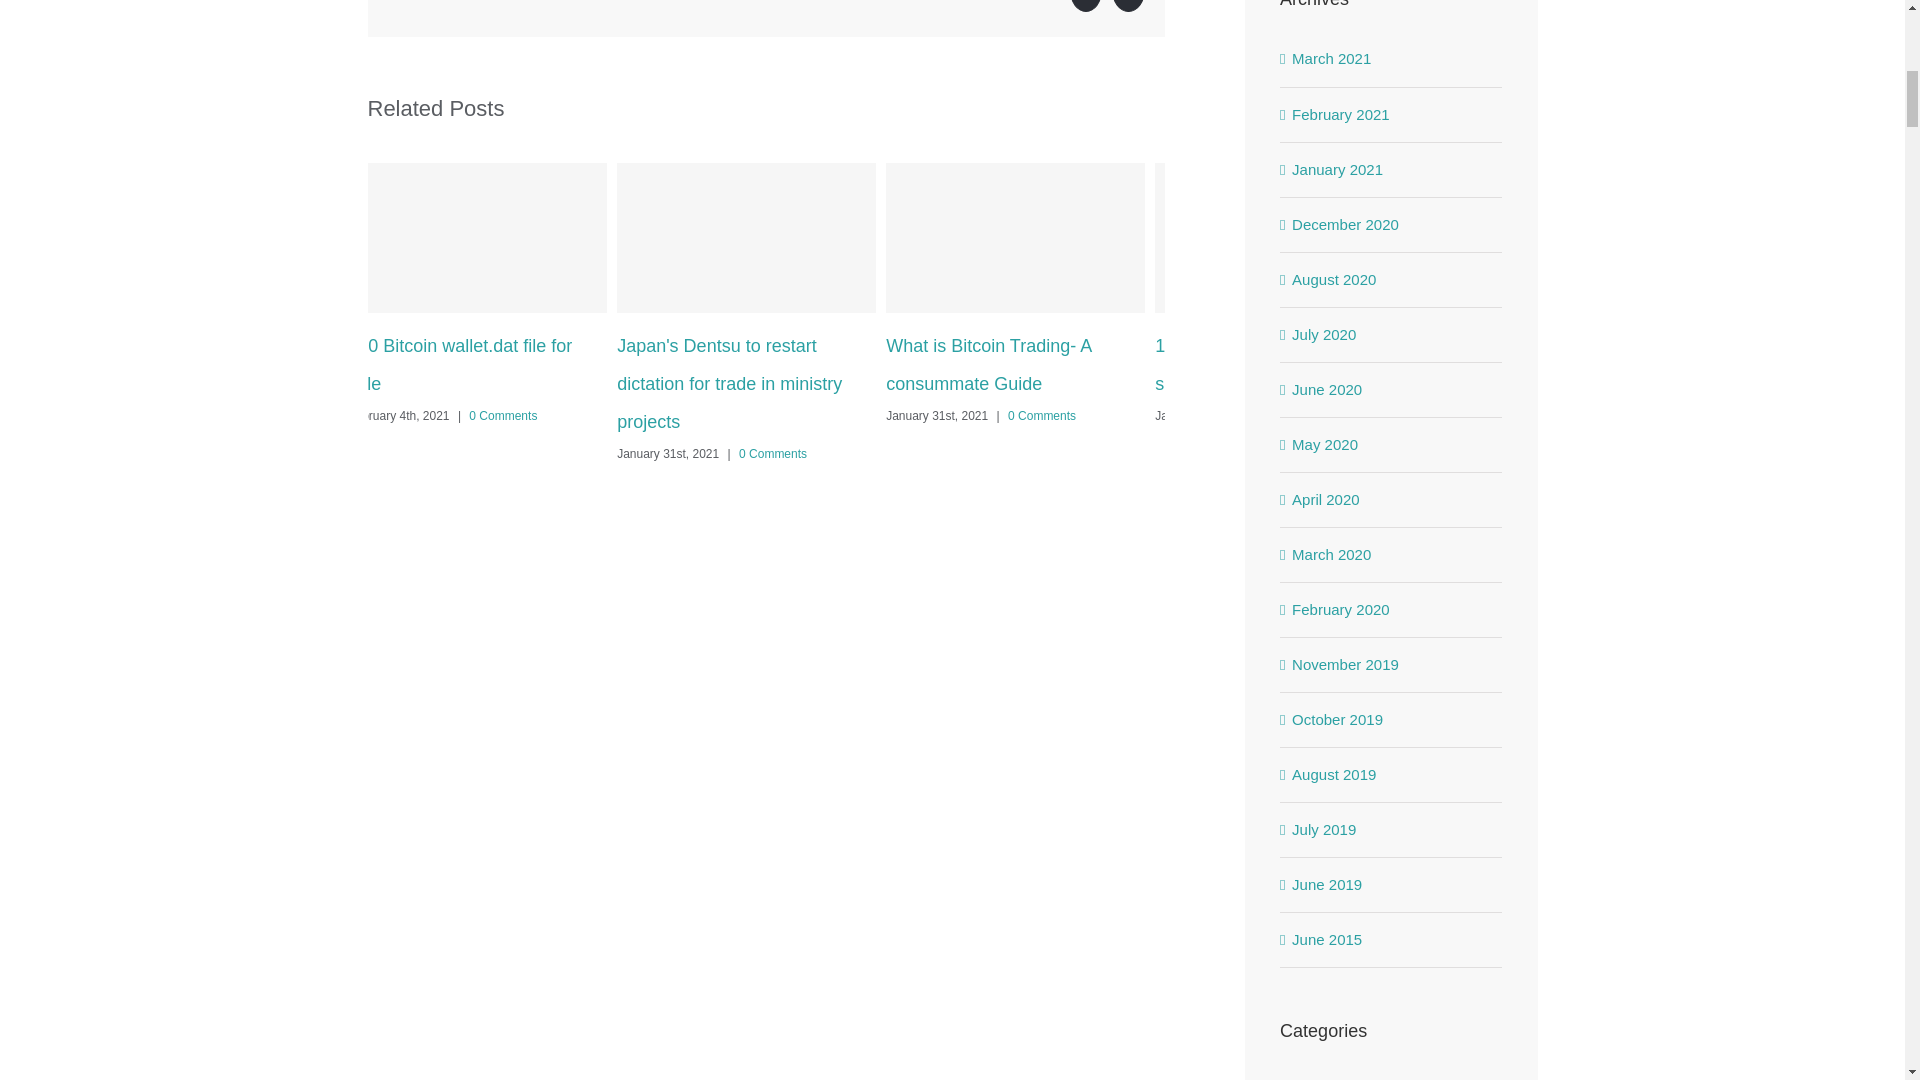 This screenshot has height=1080, width=1920. Describe the element at coordinates (1266, 364) in the screenshot. I see `160 Bitcoin wallet.dat file for sale` at that location.